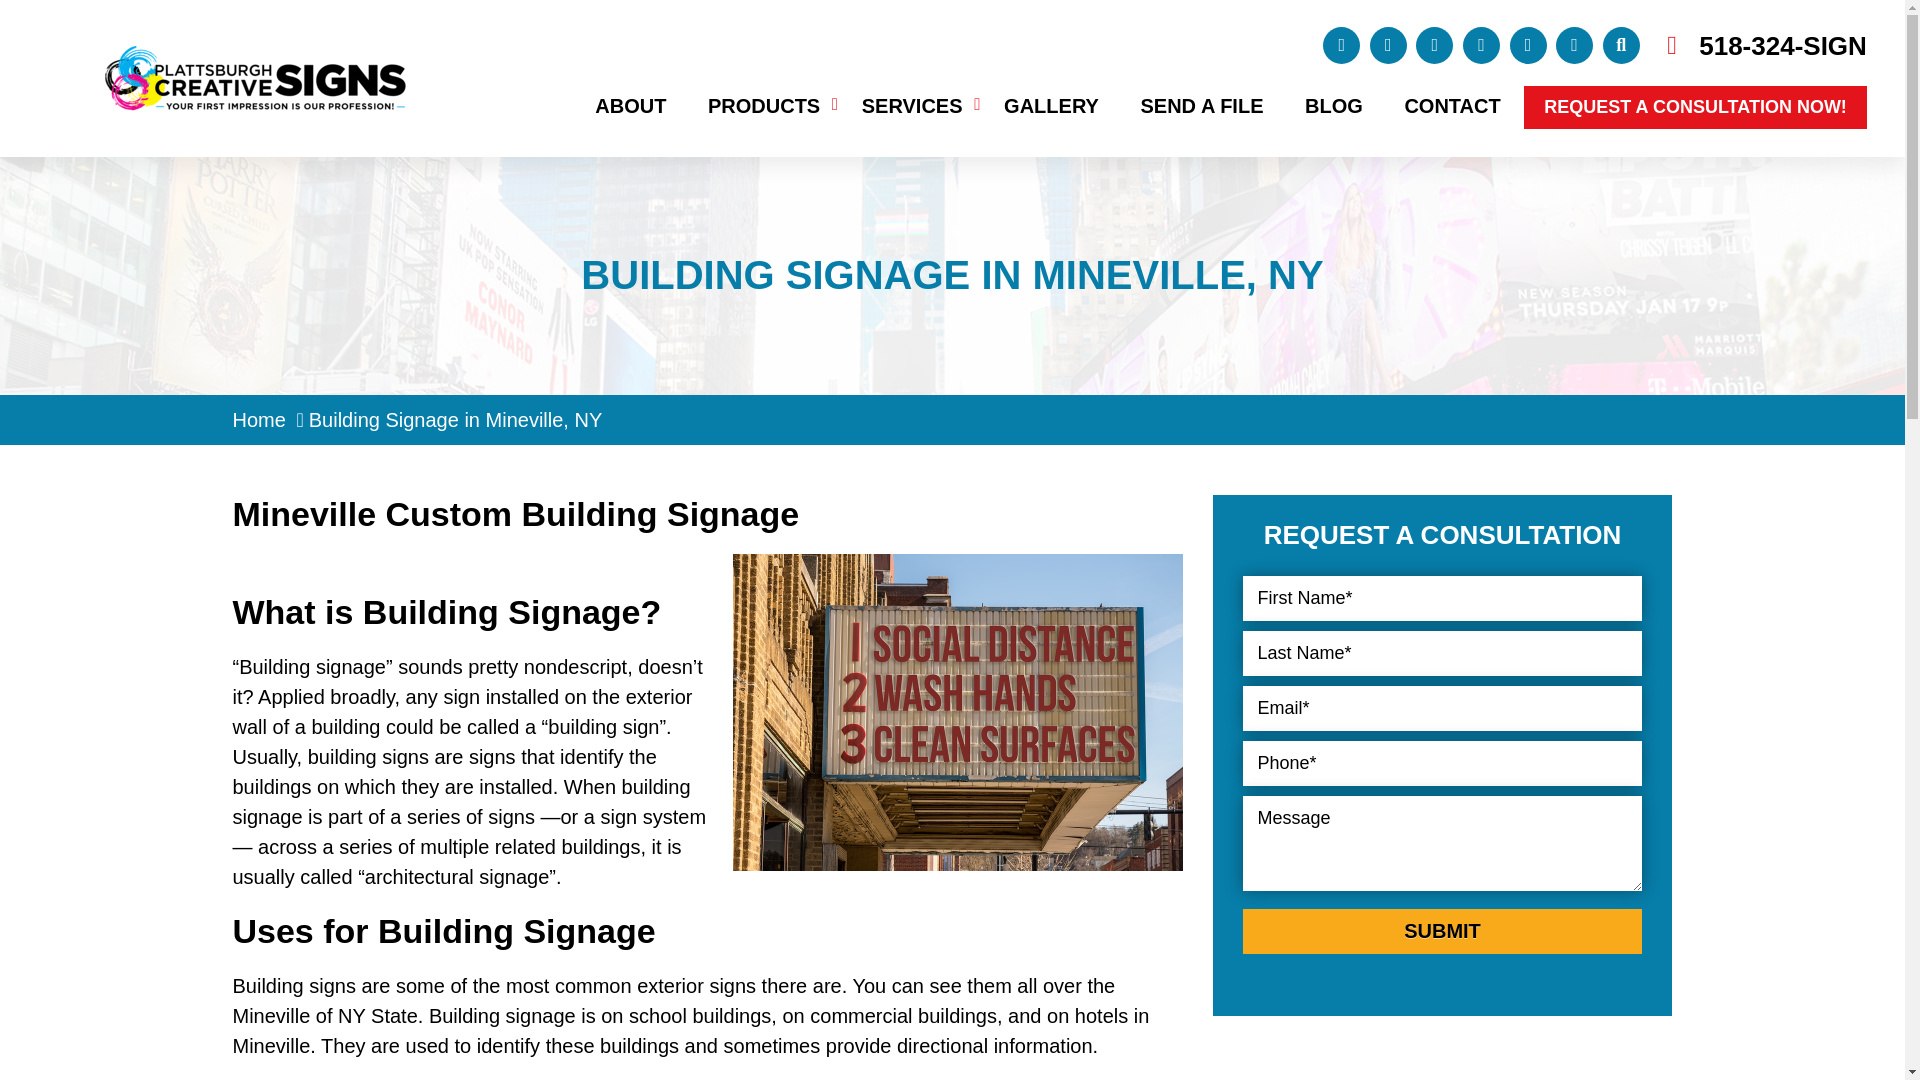 This screenshot has width=1920, height=1080. I want to click on PRODUCTS, so click(763, 105).